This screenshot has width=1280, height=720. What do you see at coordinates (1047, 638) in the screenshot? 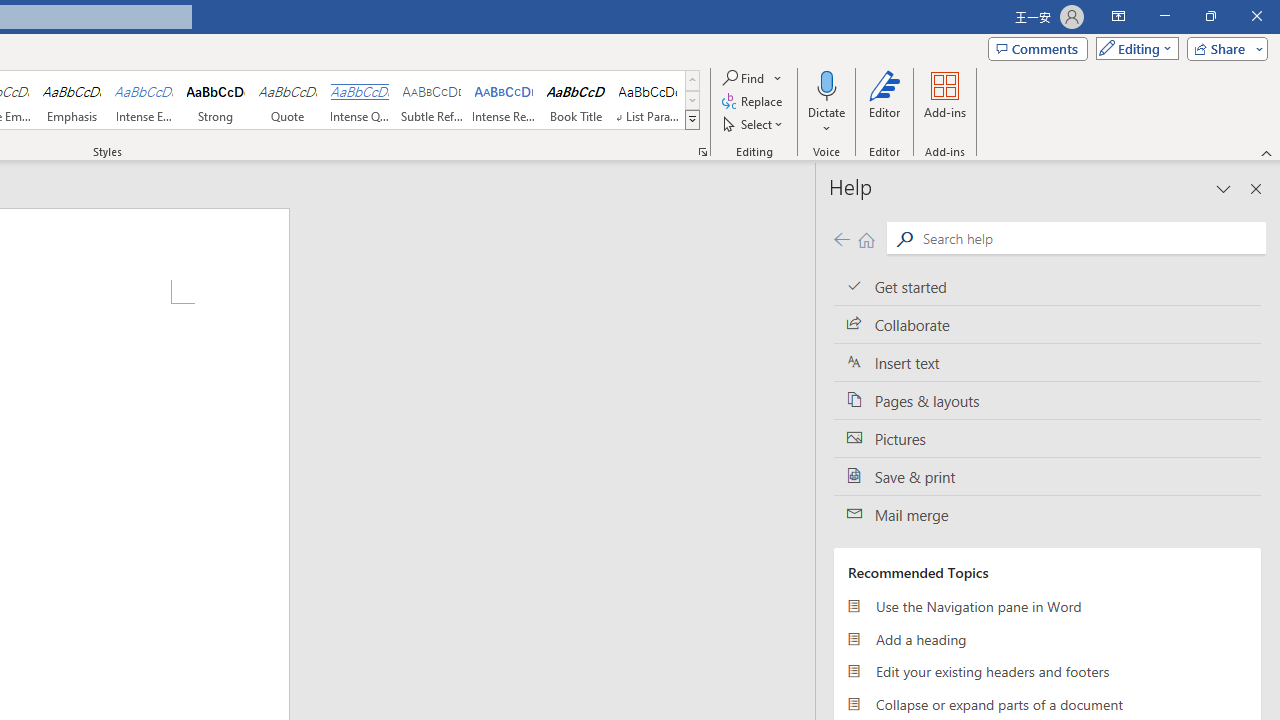
I see `Add a heading` at bounding box center [1047, 638].